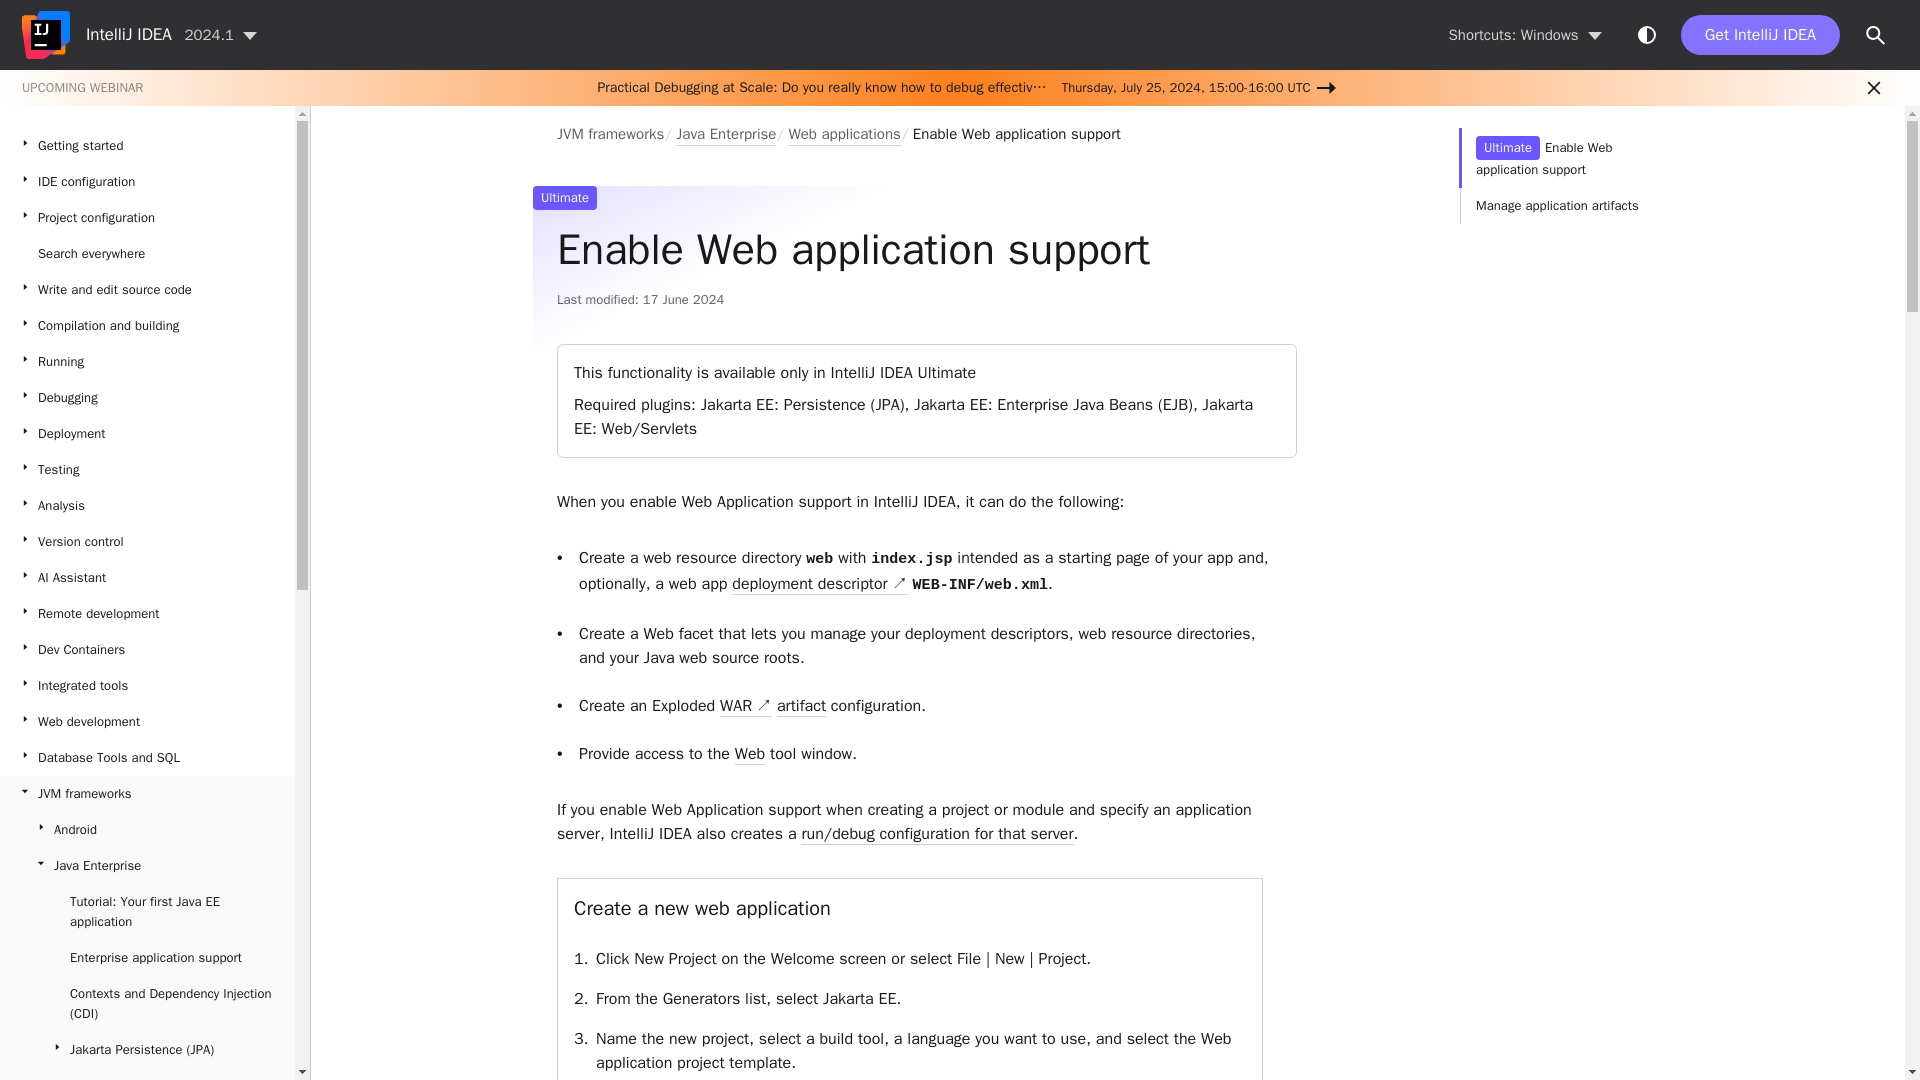 The height and width of the screenshot is (1080, 1920). Describe the element at coordinates (1646, 34) in the screenshot. I see `Switch theme` at that location.